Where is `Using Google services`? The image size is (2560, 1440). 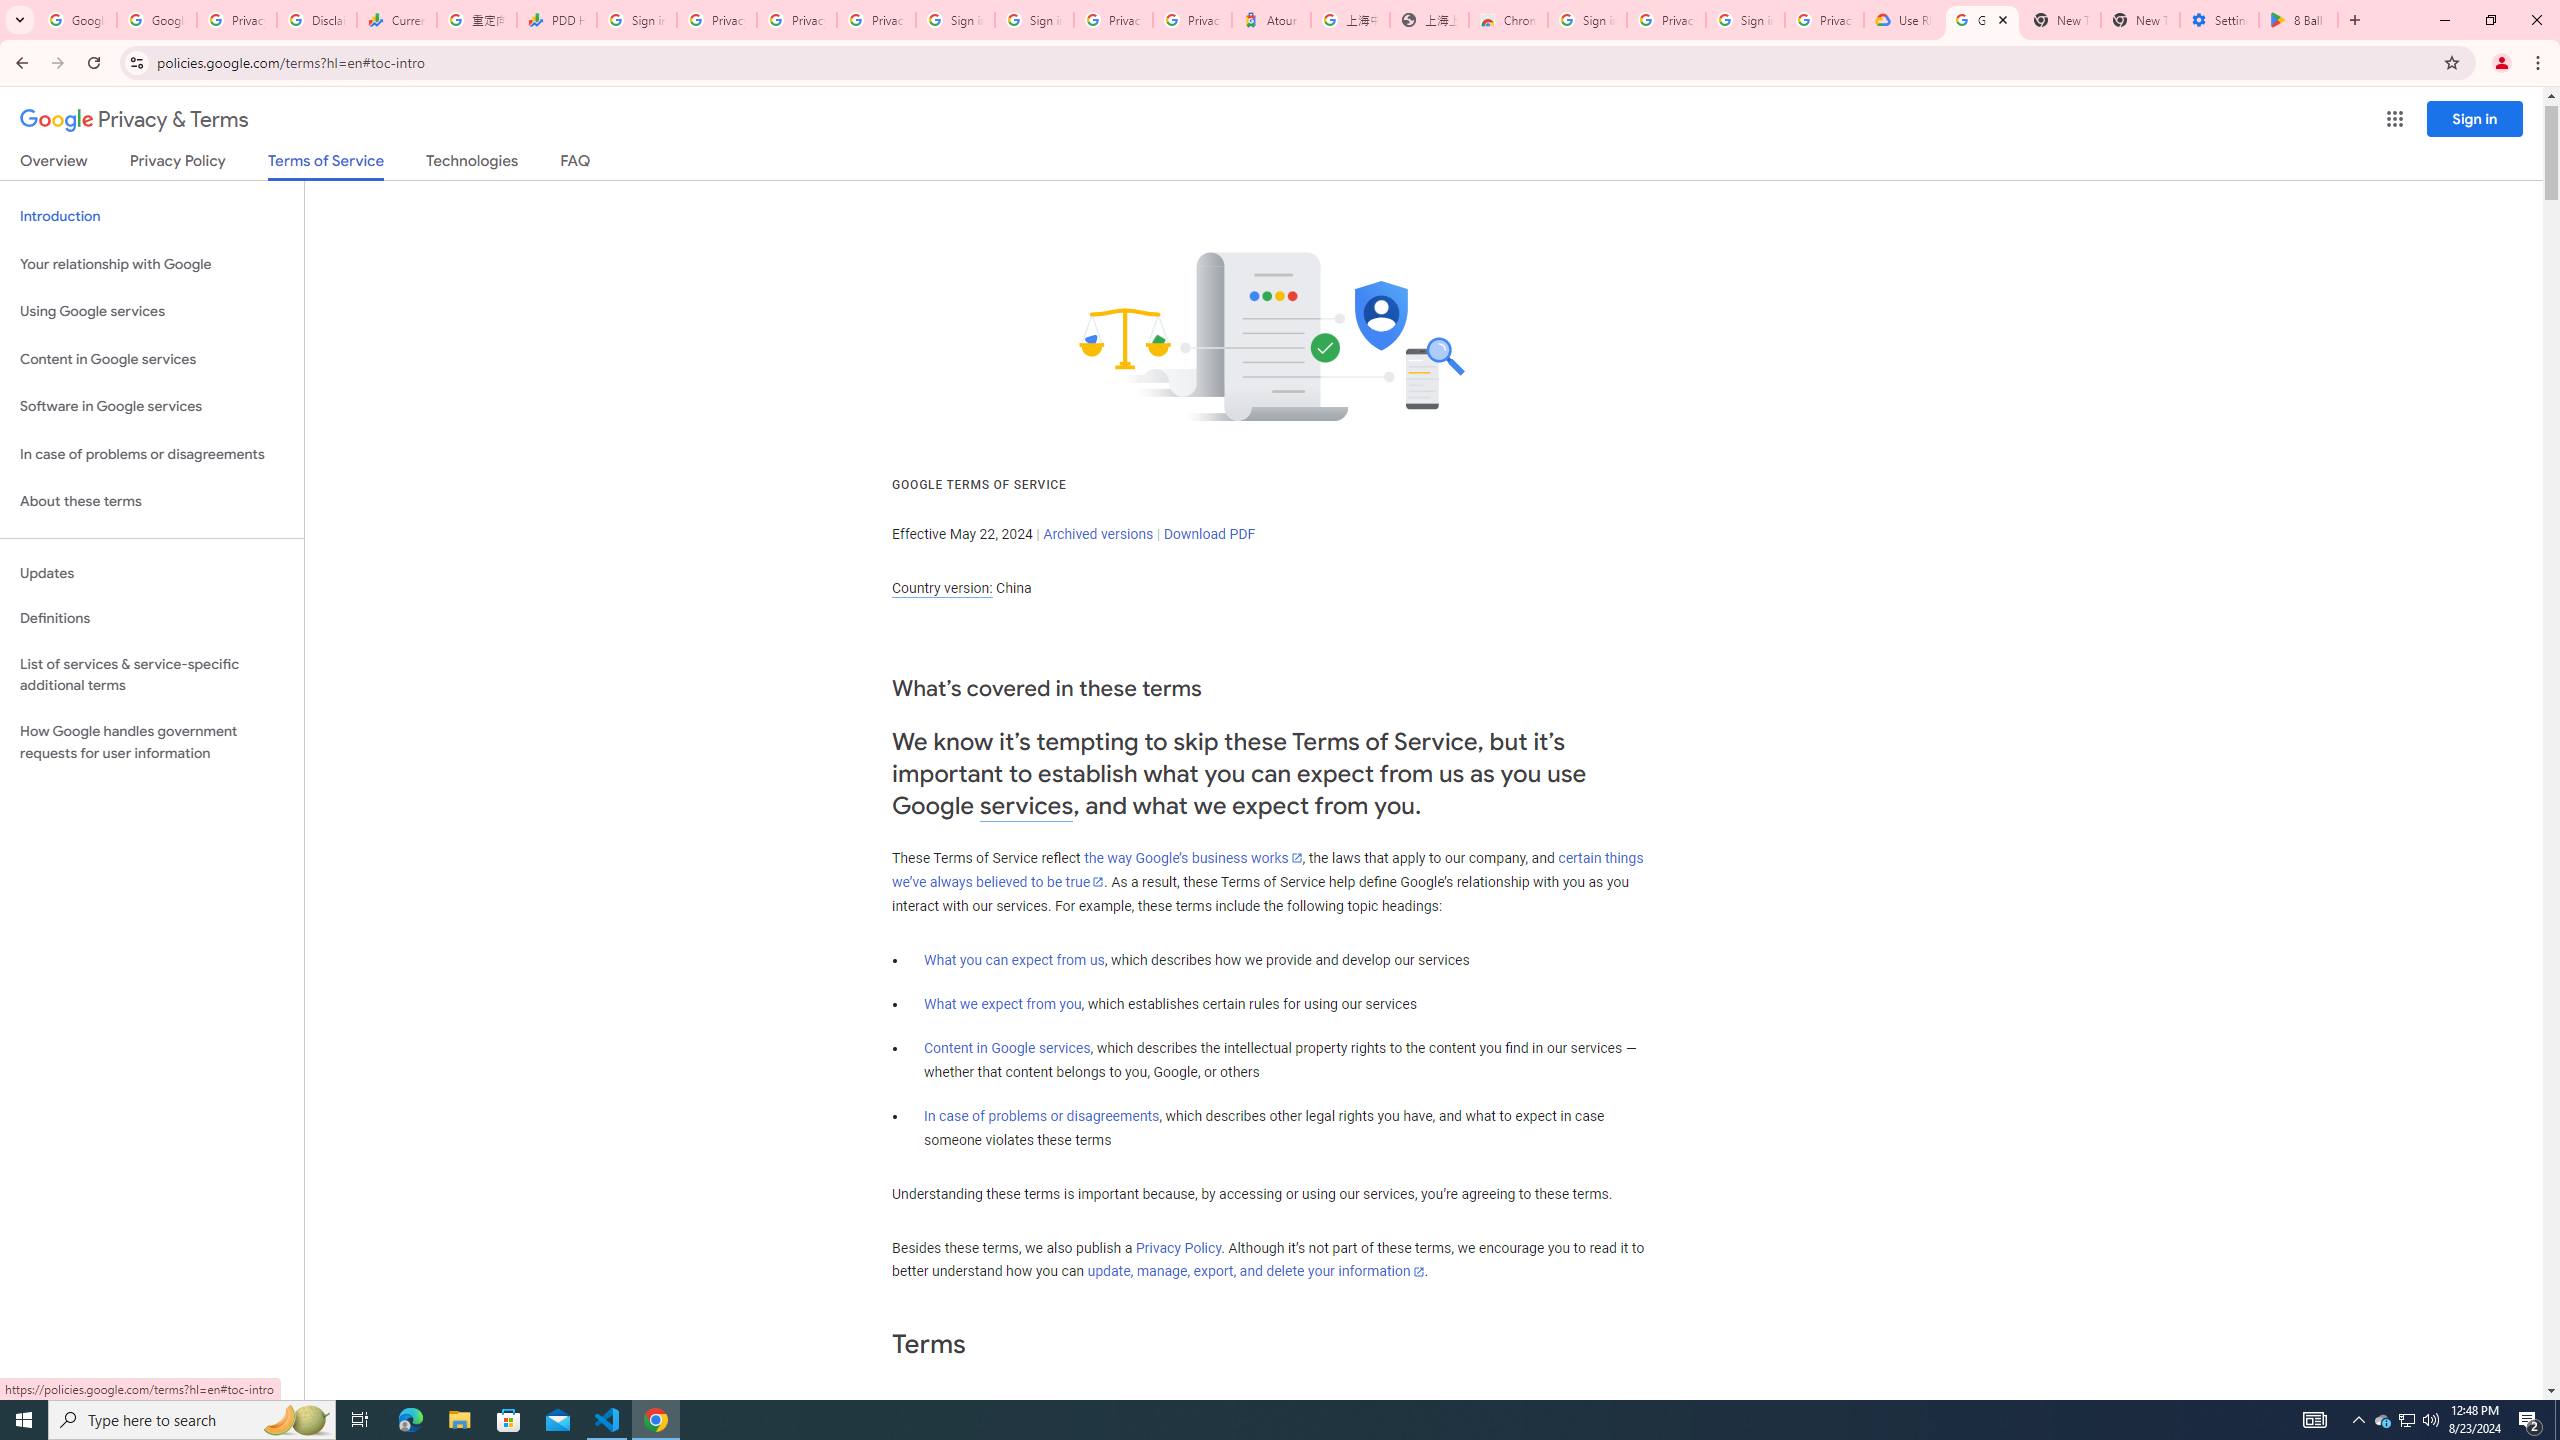
Using Google services is located at coordinates (152, 312).